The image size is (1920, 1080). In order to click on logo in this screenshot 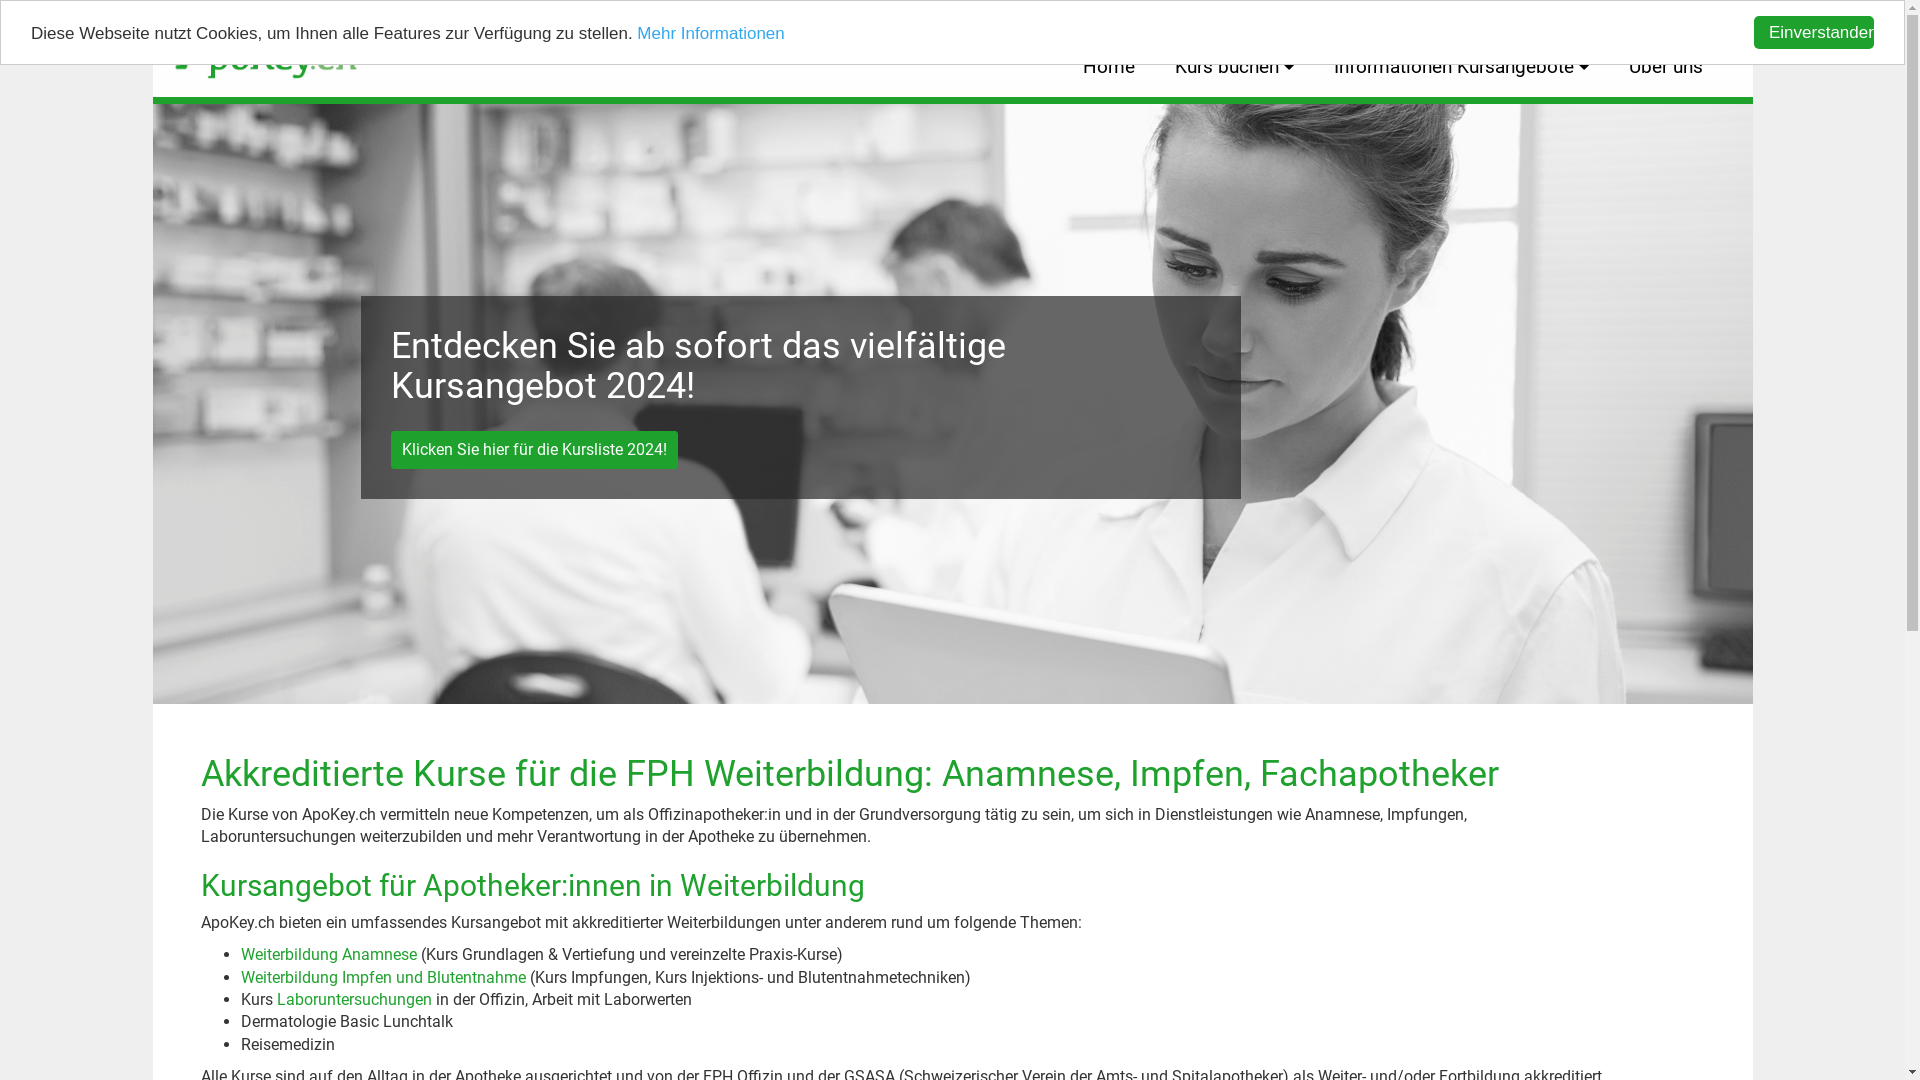, I will do `click(266, 47)`.